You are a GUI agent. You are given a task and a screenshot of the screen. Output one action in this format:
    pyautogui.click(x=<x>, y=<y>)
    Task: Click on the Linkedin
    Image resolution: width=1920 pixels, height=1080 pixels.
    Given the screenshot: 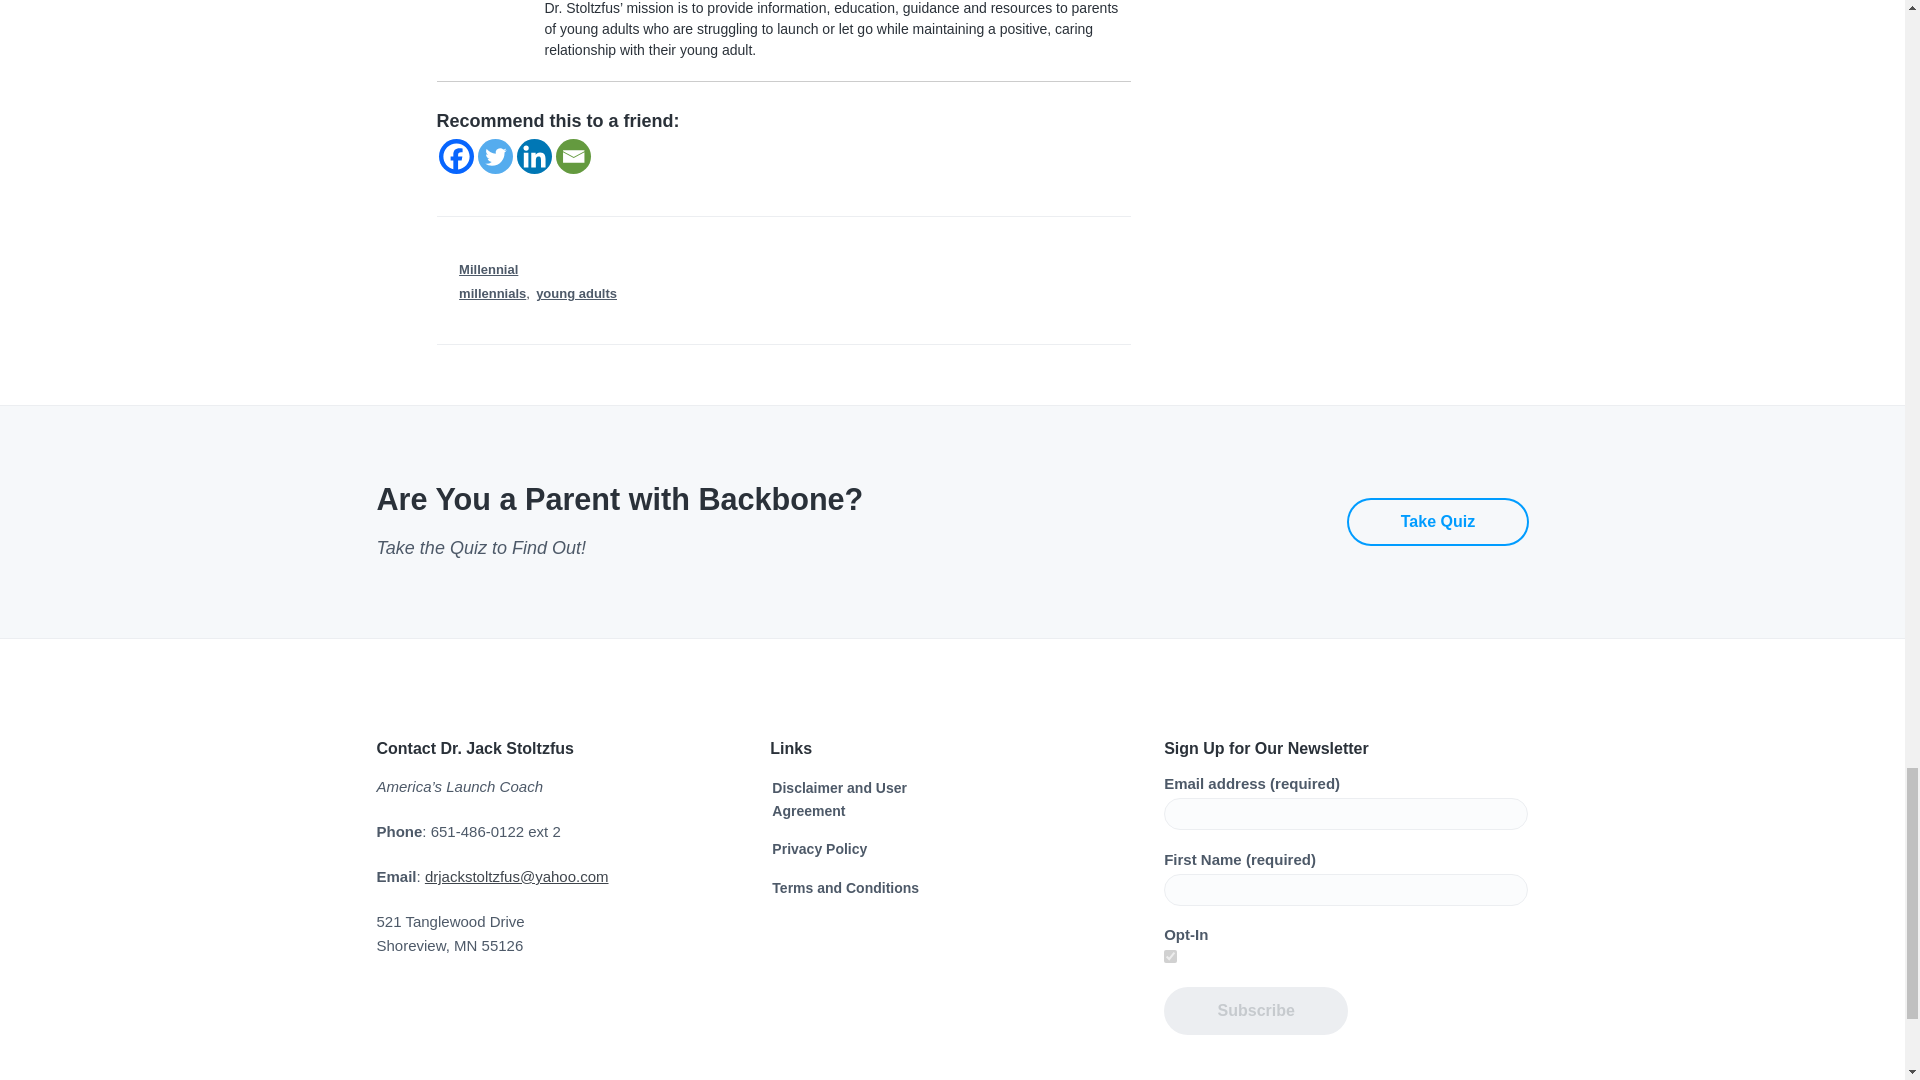 What is the action you would take?
    pyautogui.click(x=534, y=156)
    